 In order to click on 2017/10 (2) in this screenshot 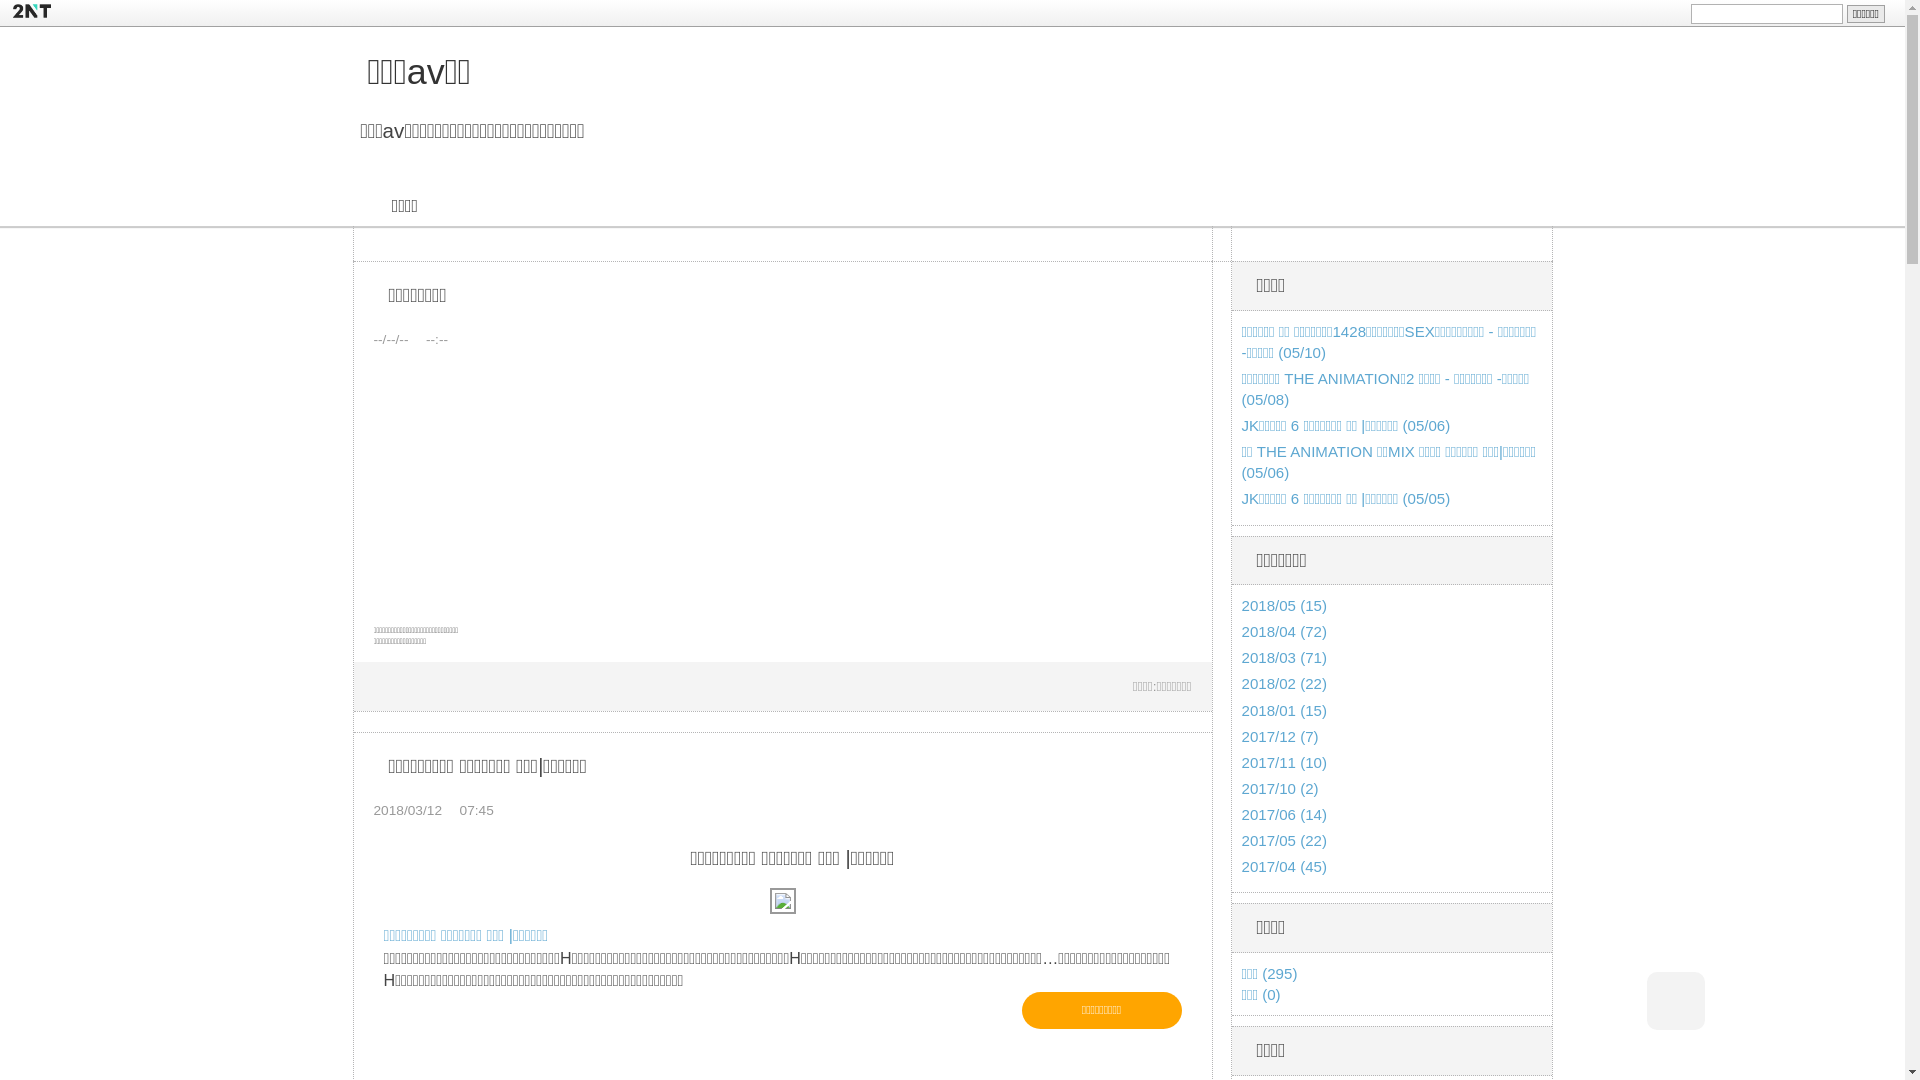, I will do `click(1280, 788)`.